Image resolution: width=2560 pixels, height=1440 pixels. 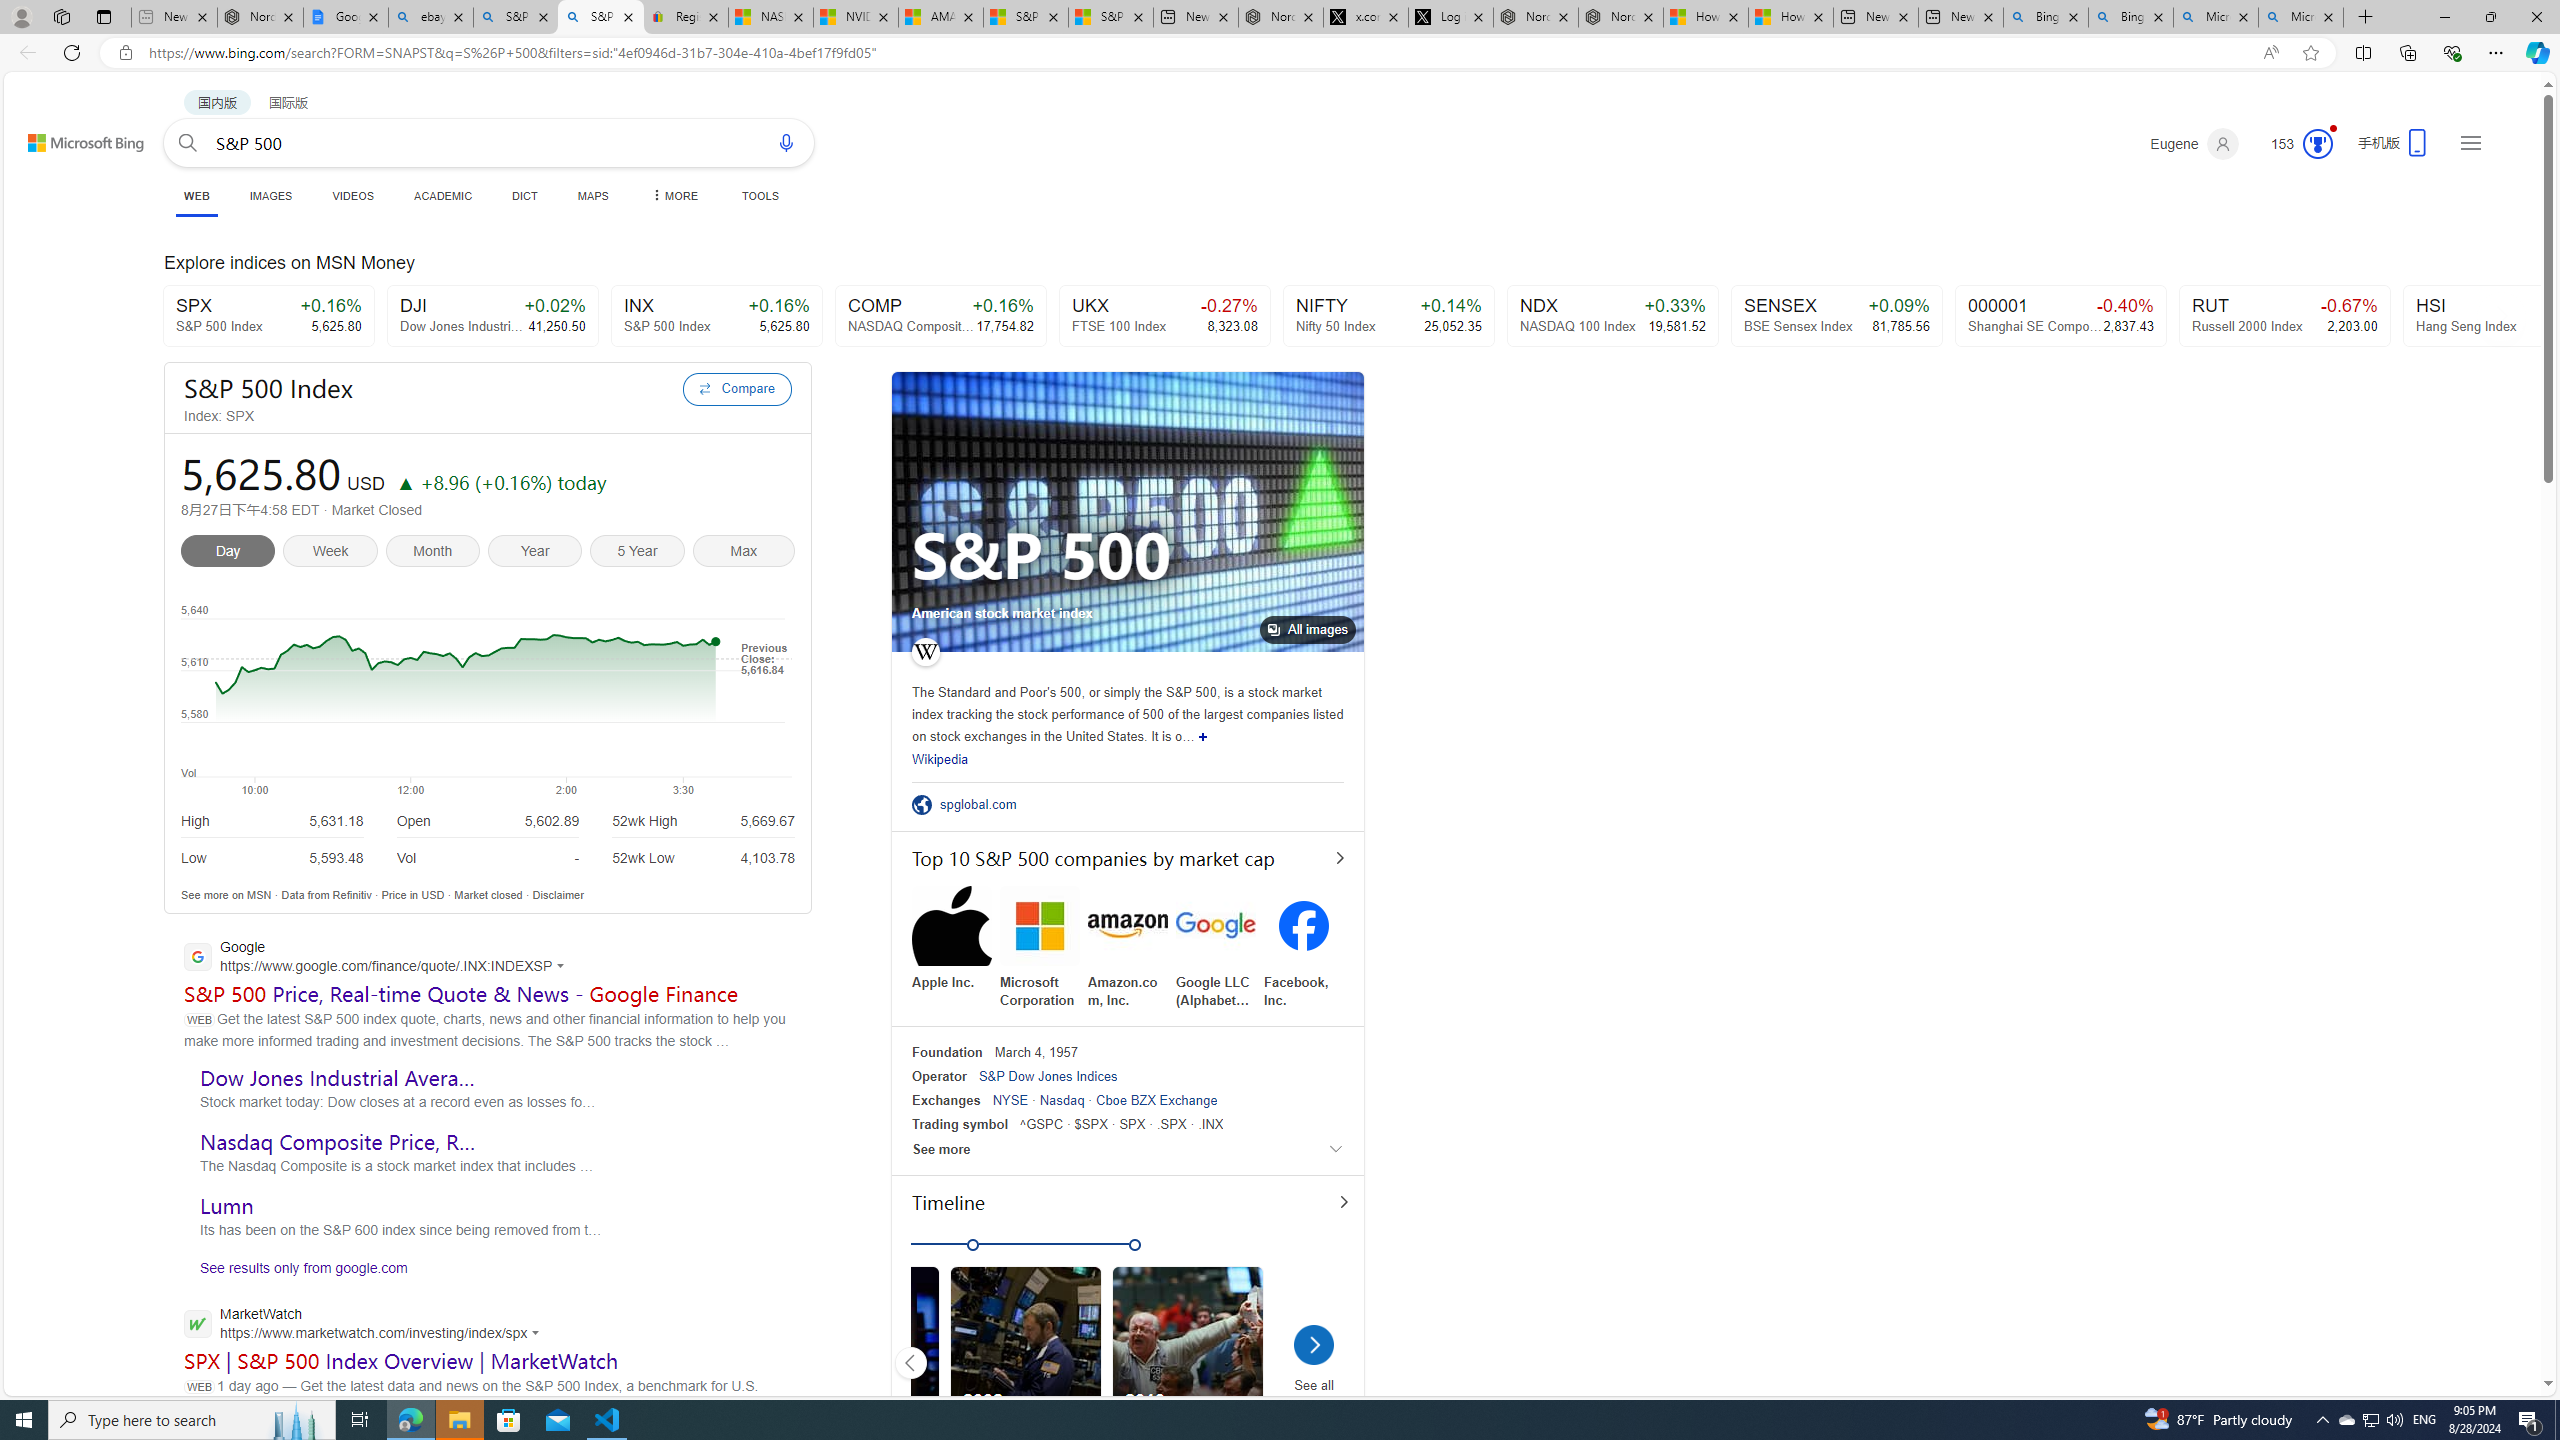 I want to click on S&P 500 Index, so click(x=427, y=388).